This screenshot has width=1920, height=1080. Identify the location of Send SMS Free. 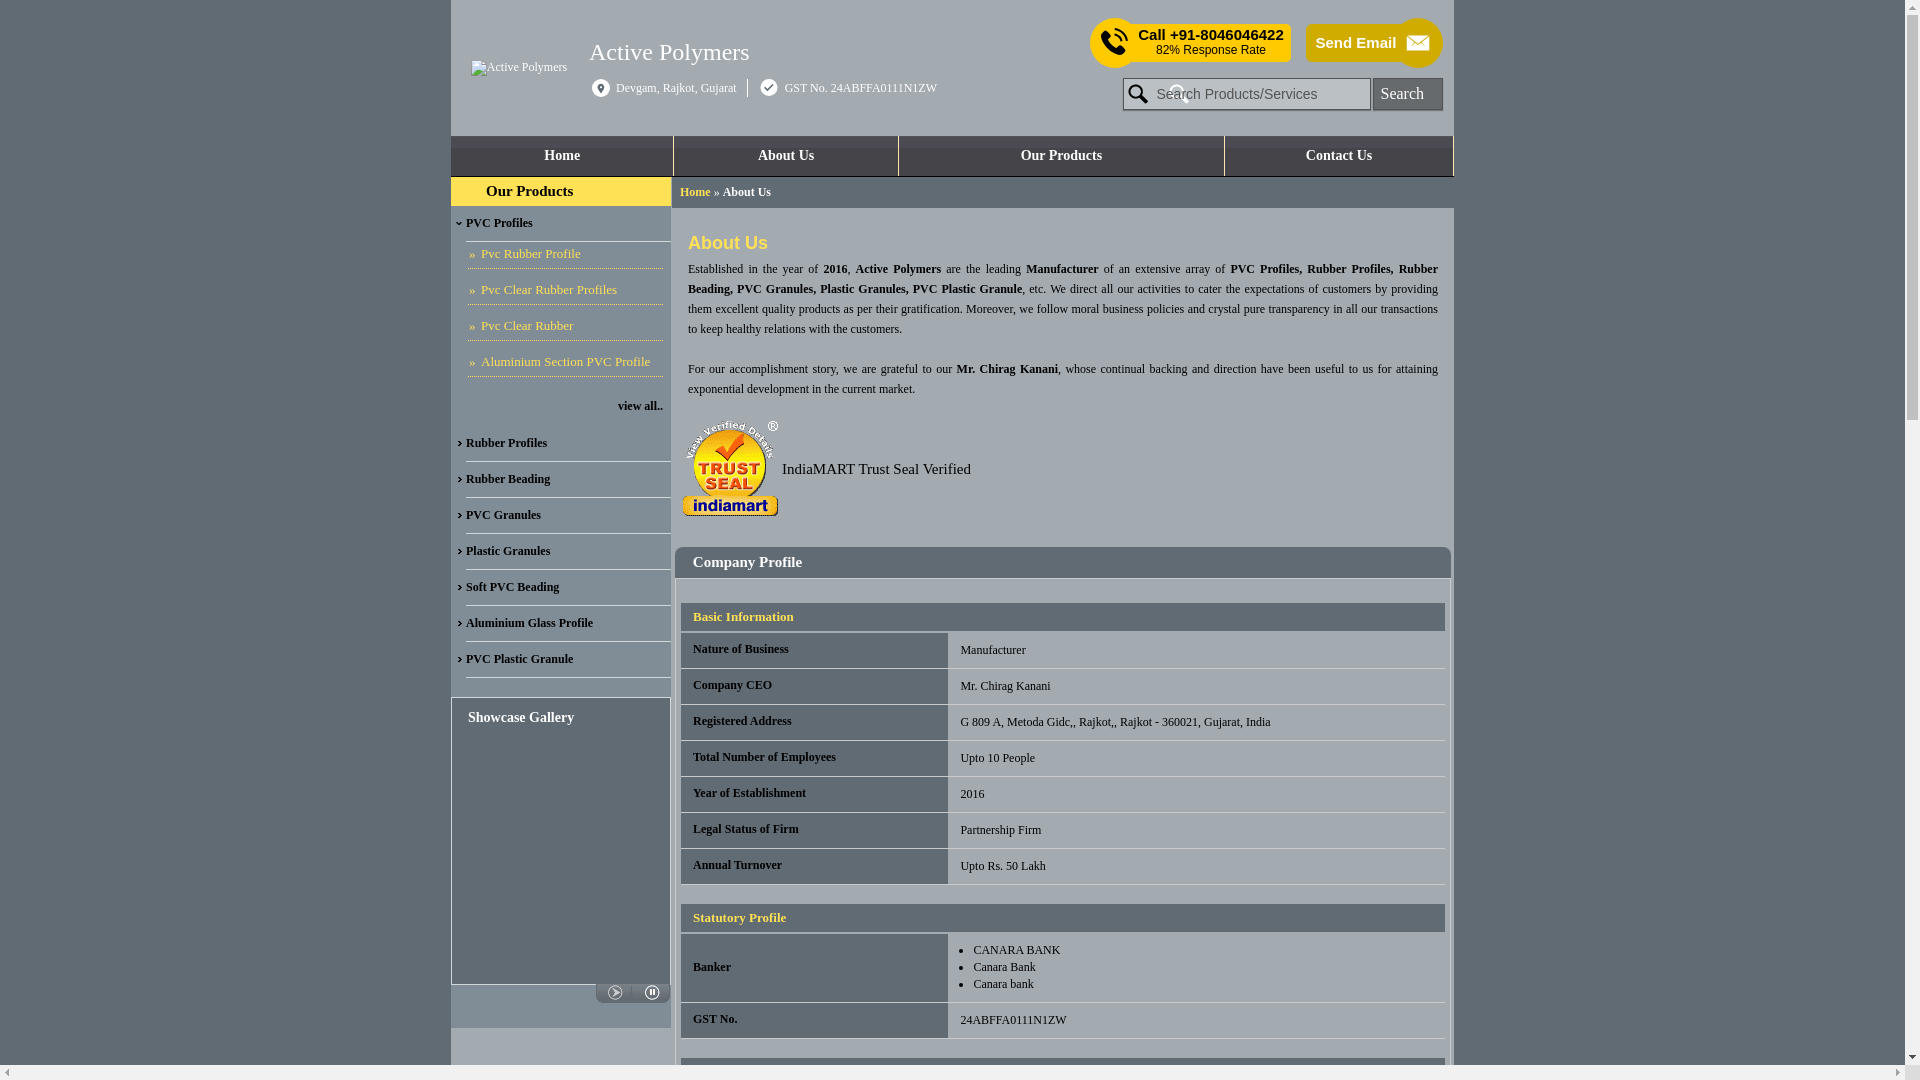
(1210, 42).